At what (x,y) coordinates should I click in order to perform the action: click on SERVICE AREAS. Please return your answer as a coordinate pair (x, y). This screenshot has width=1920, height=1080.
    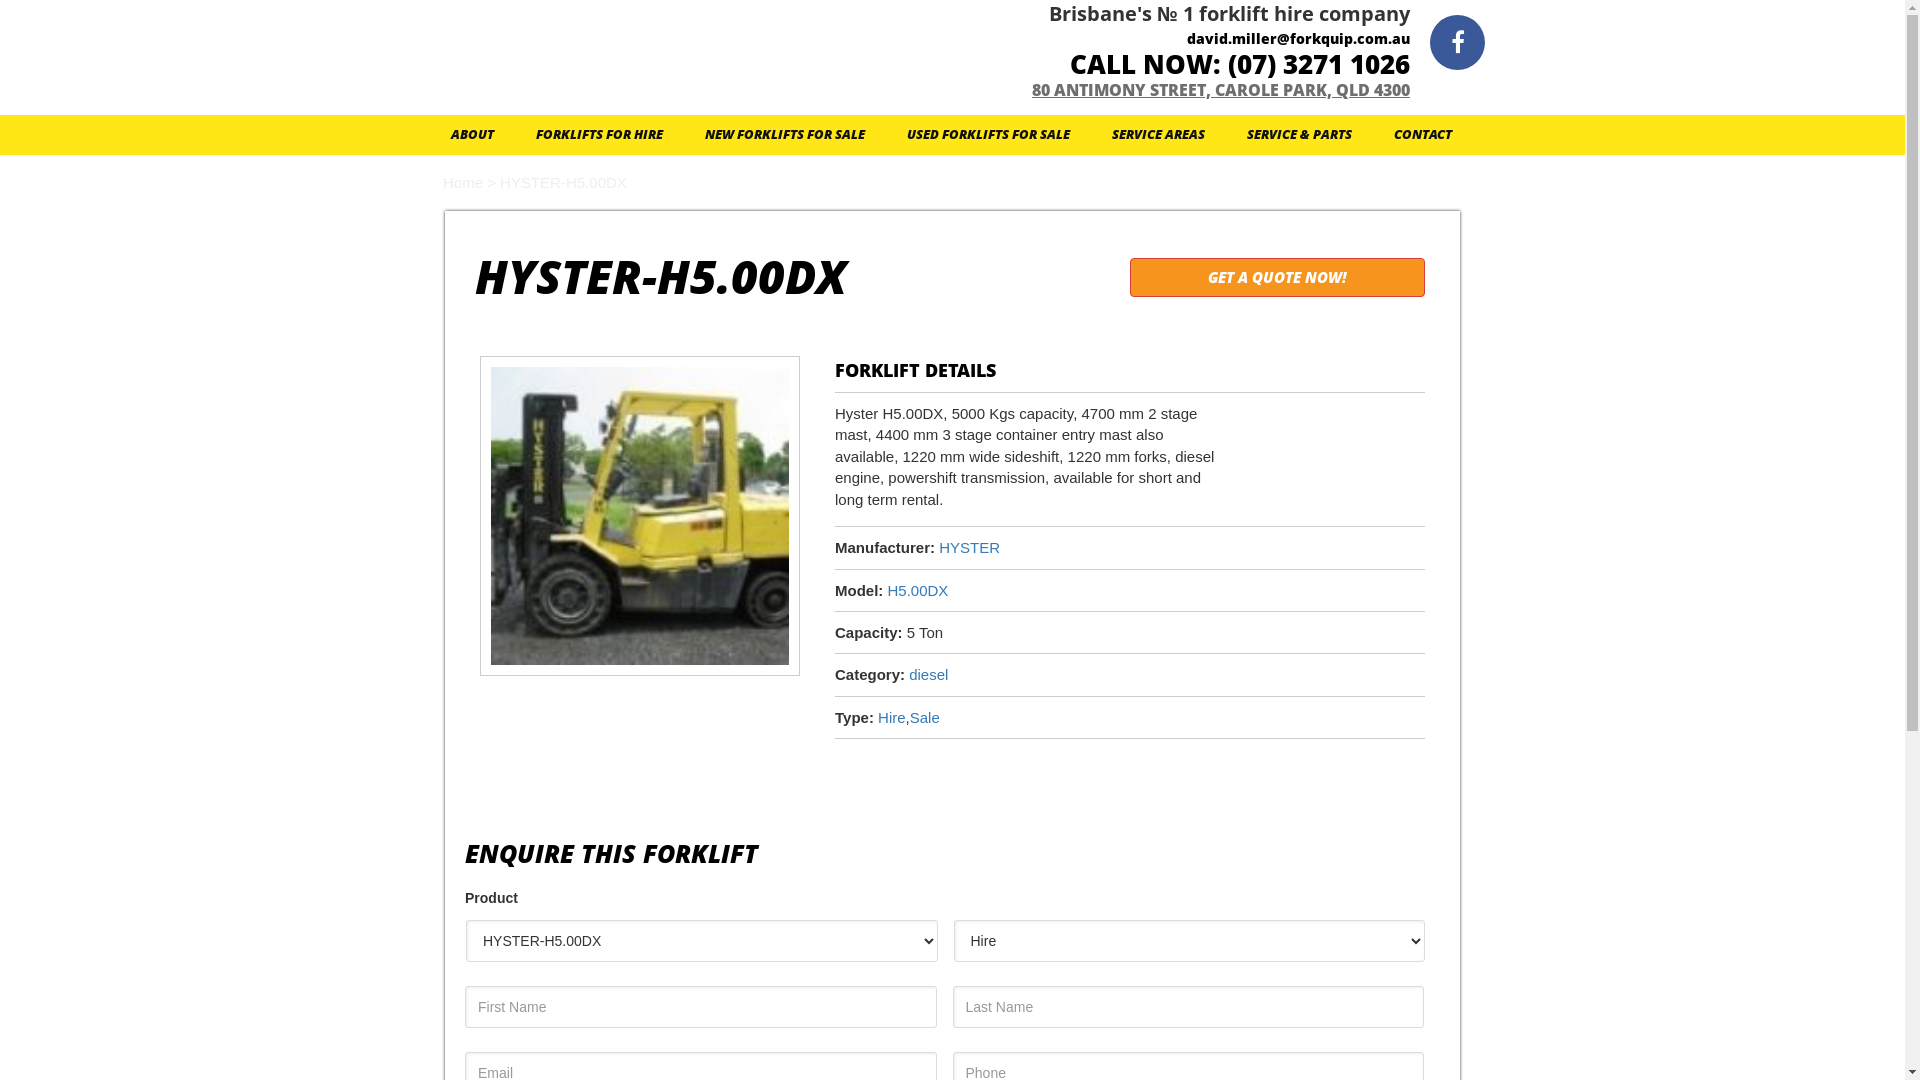
    Looking at the image, I should click on (1158, 134).